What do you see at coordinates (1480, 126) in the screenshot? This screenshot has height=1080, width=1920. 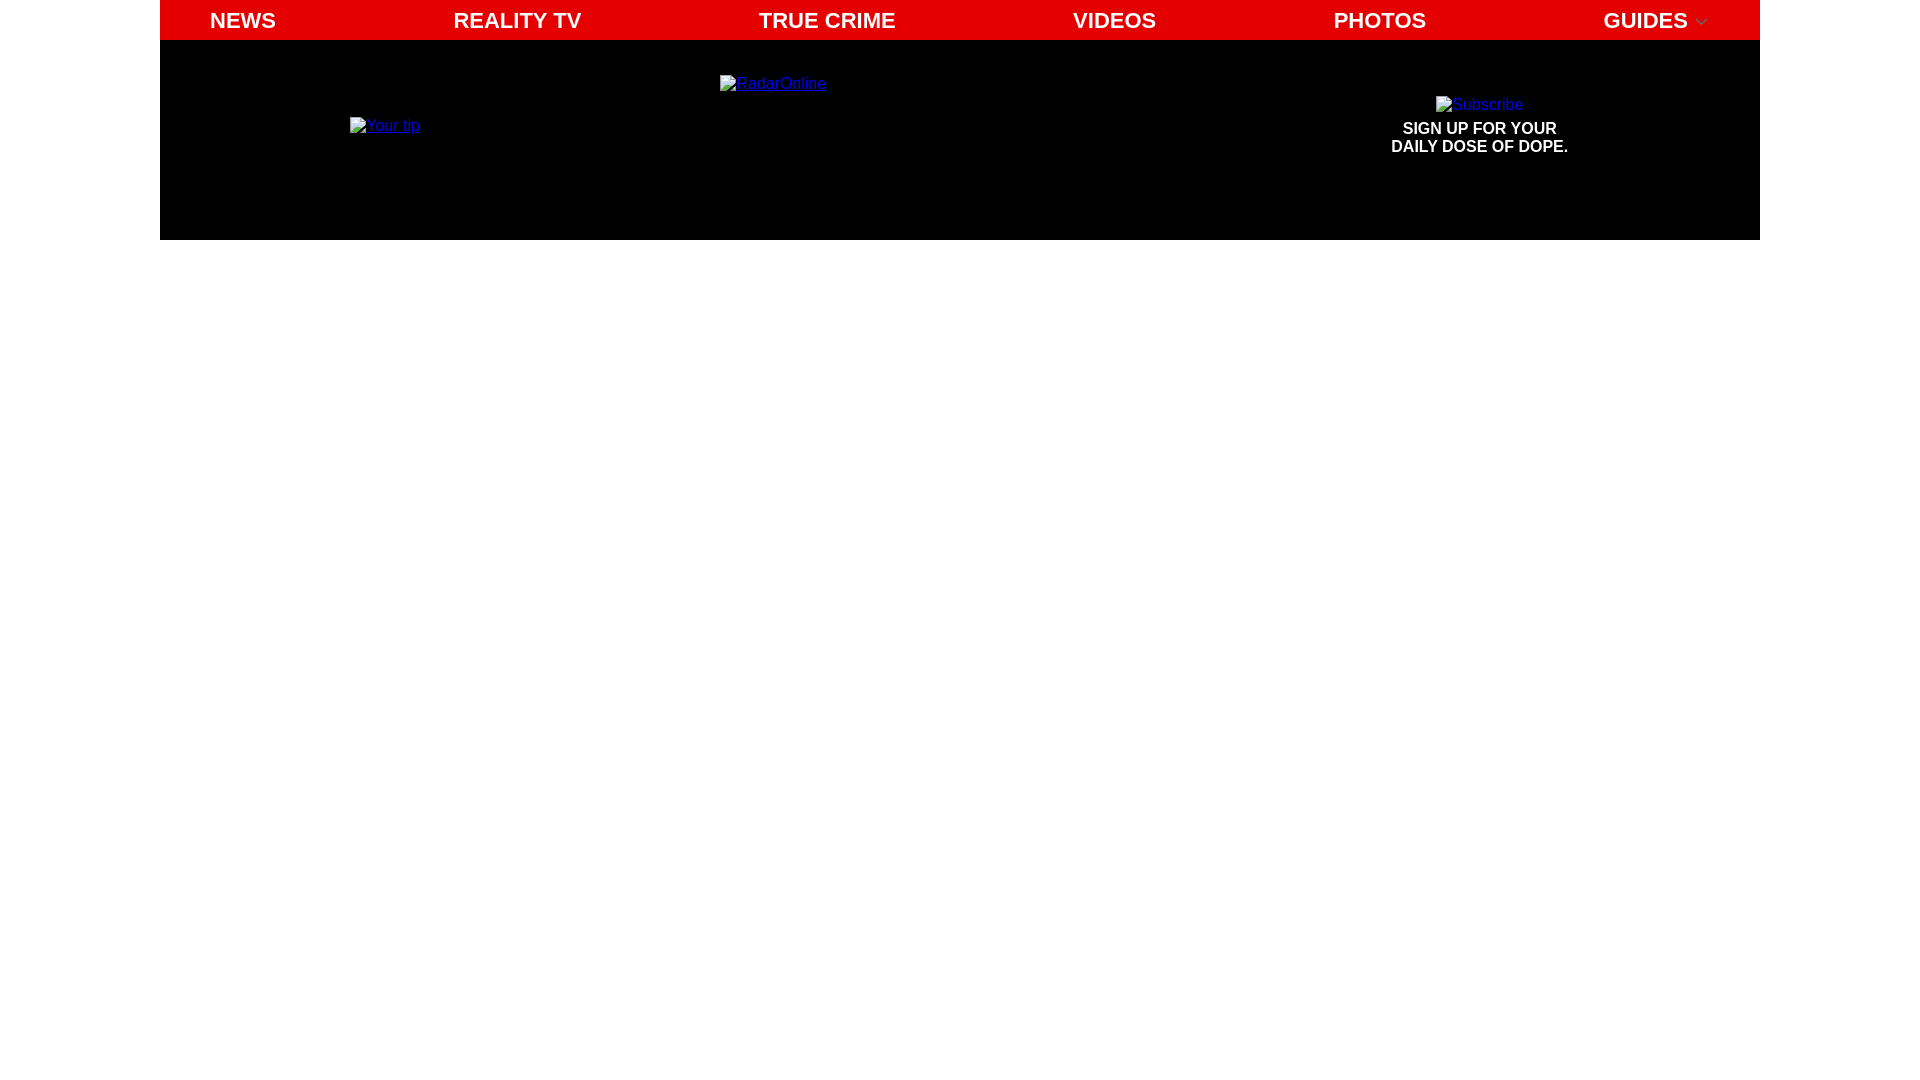 I see `Sign up for your daily dose of dope.` at bounding box center [1480, 126].